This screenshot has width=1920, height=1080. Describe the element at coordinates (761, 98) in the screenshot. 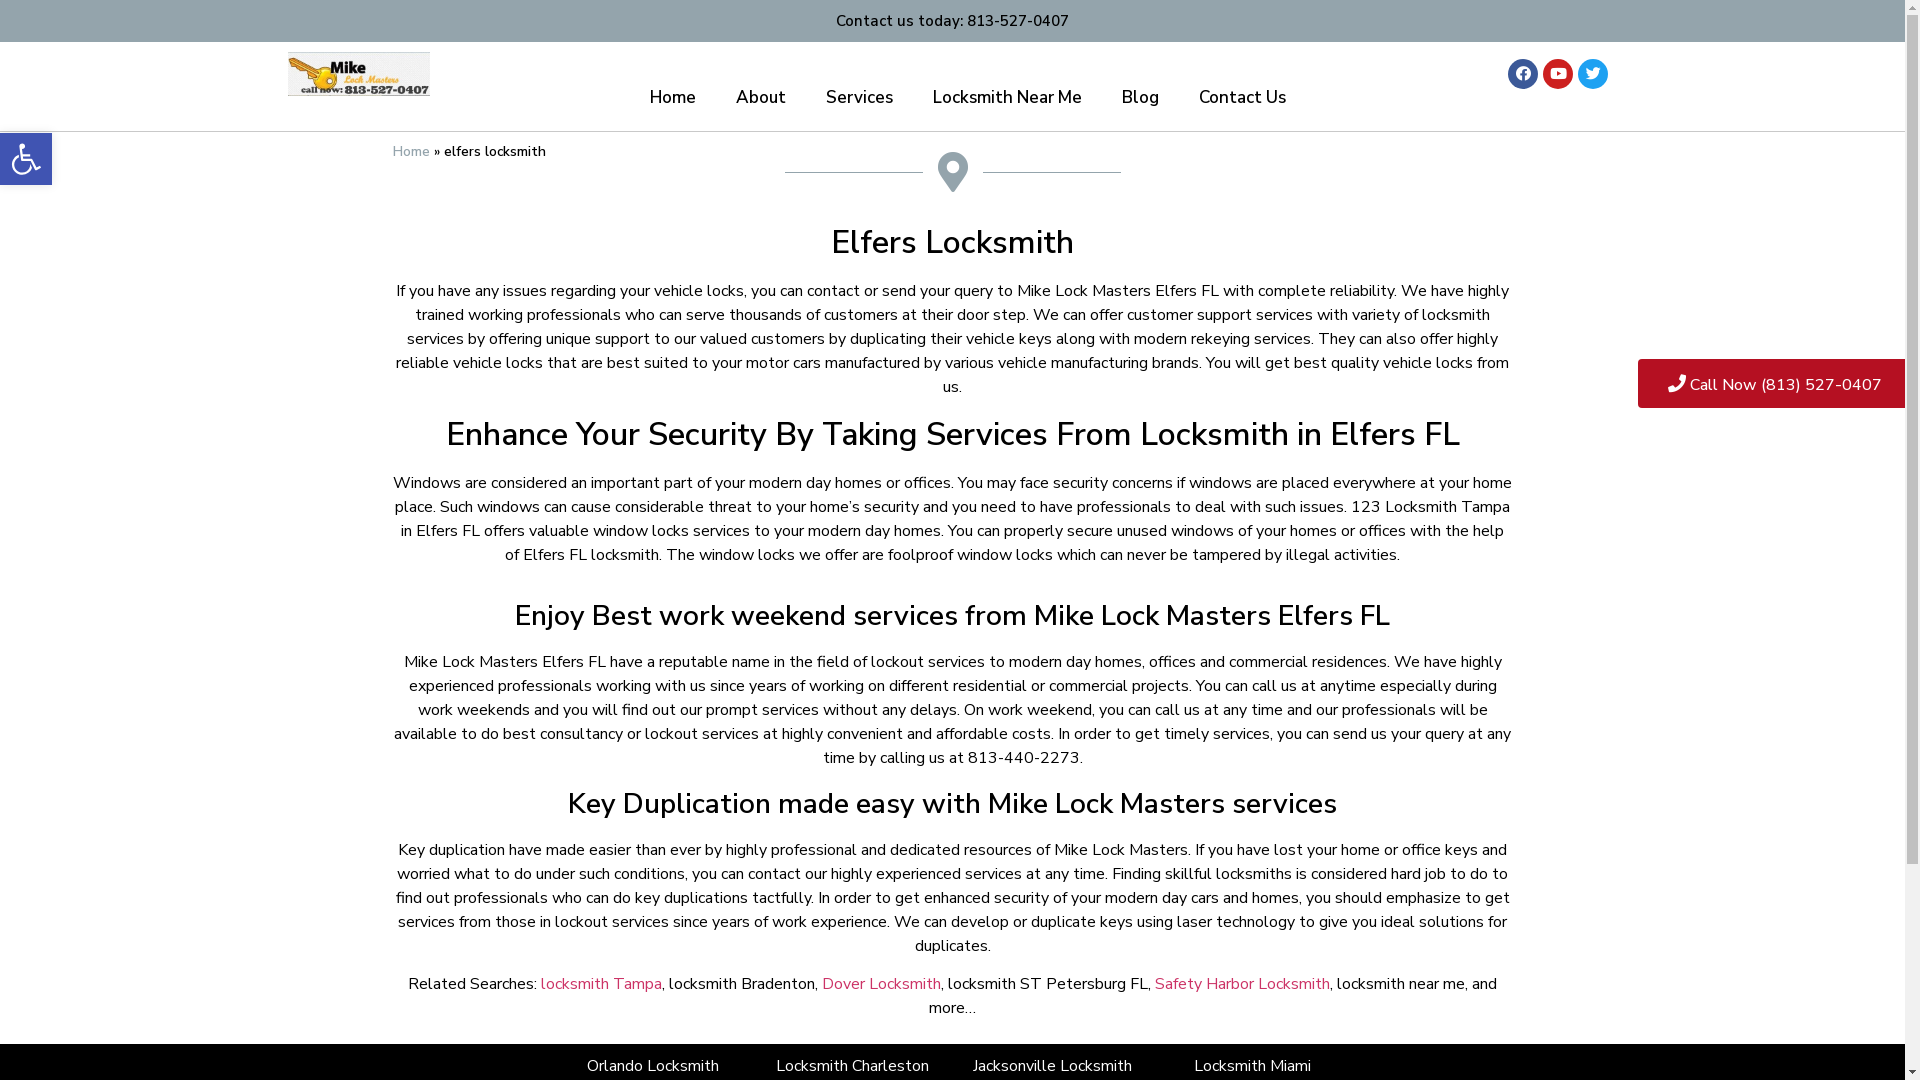

I see `About` at that location.